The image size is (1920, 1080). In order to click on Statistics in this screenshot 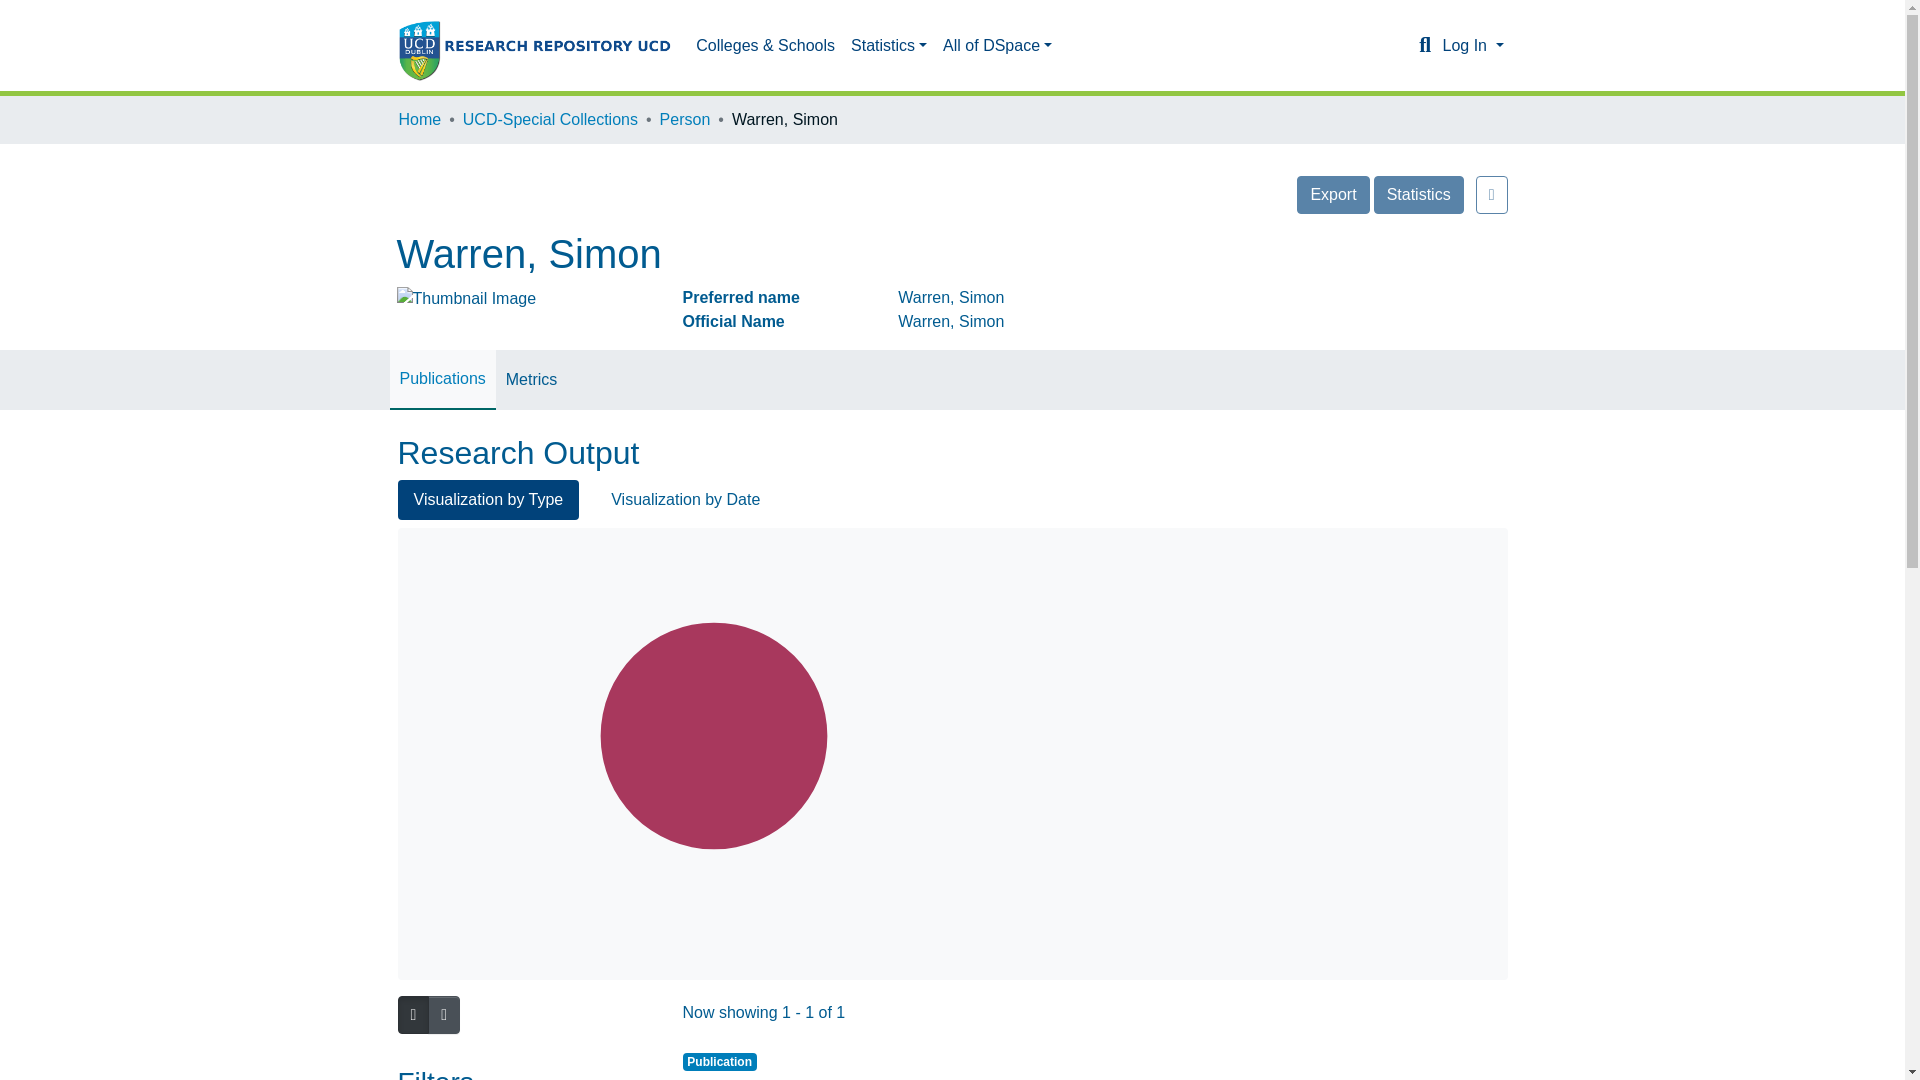, I will do `click(888, 45)`.